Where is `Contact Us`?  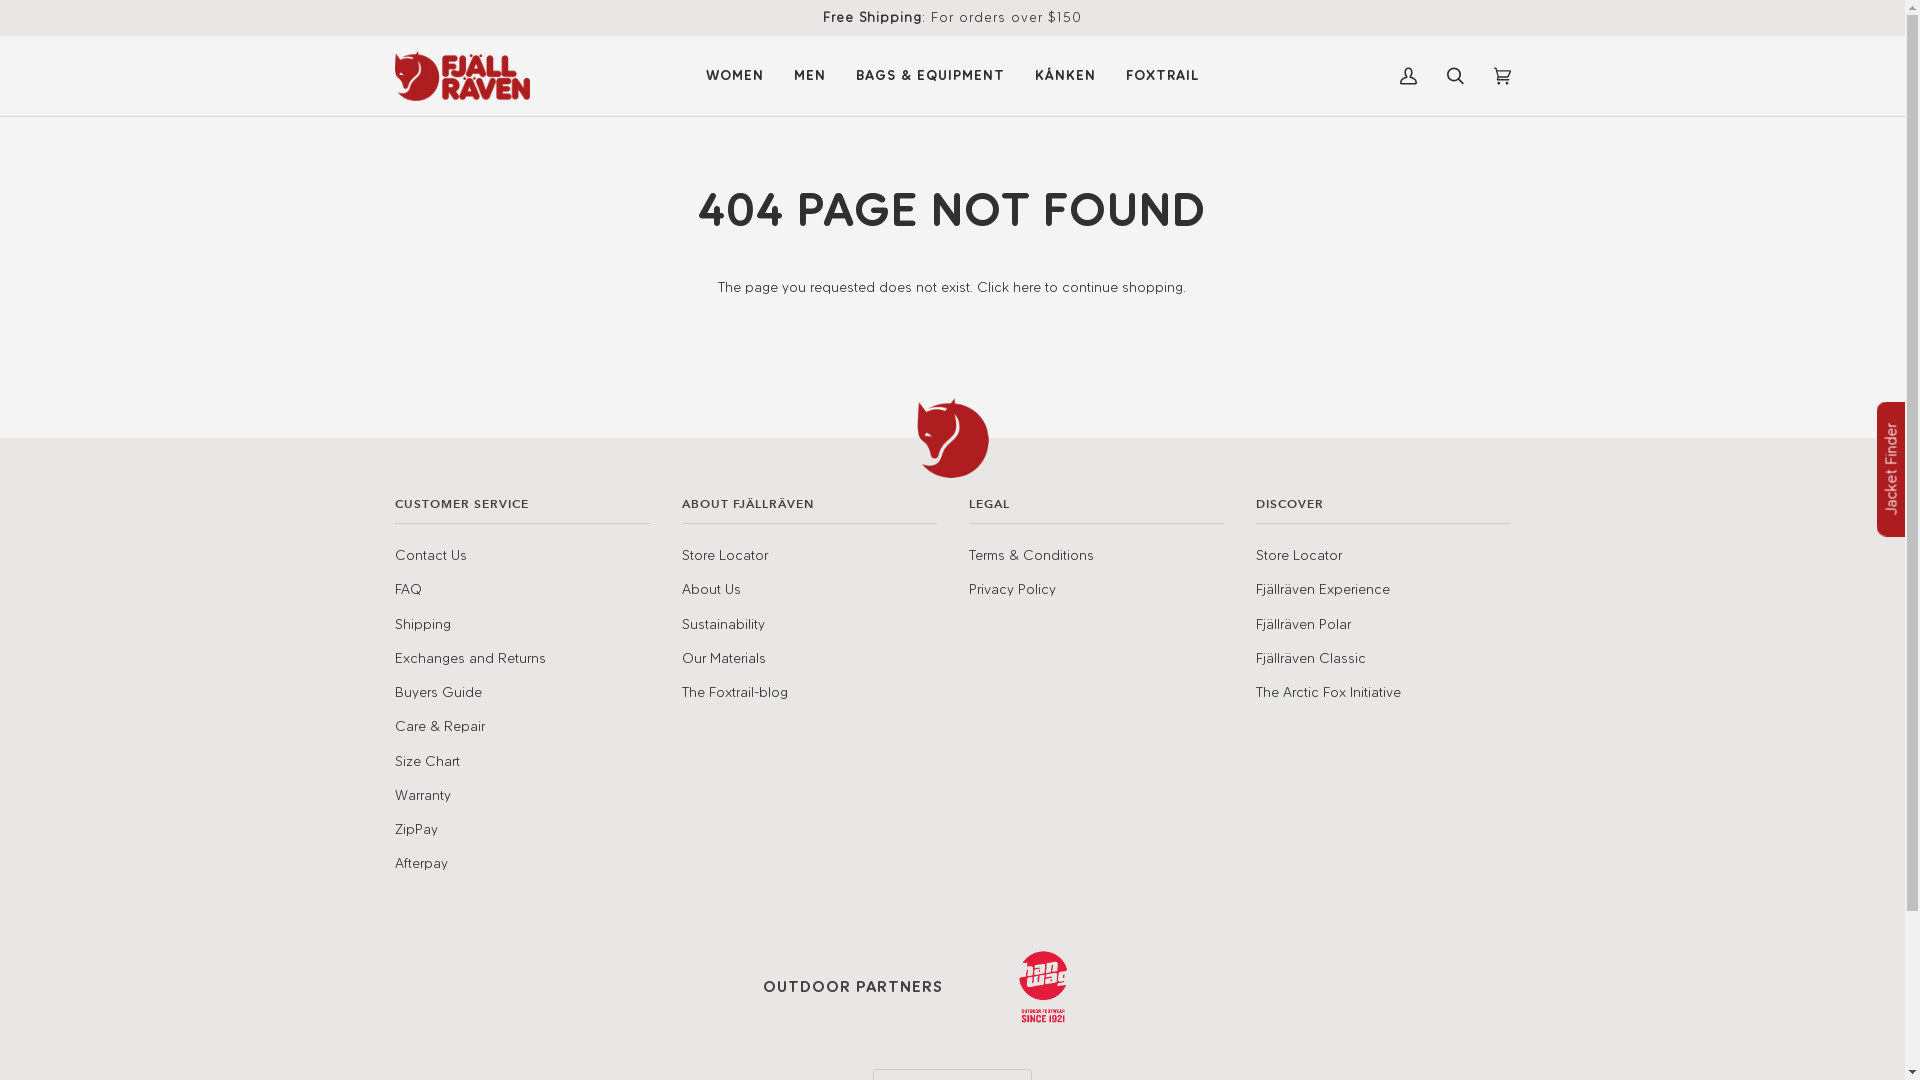
Contact Us is located at coordinates (430, 555).